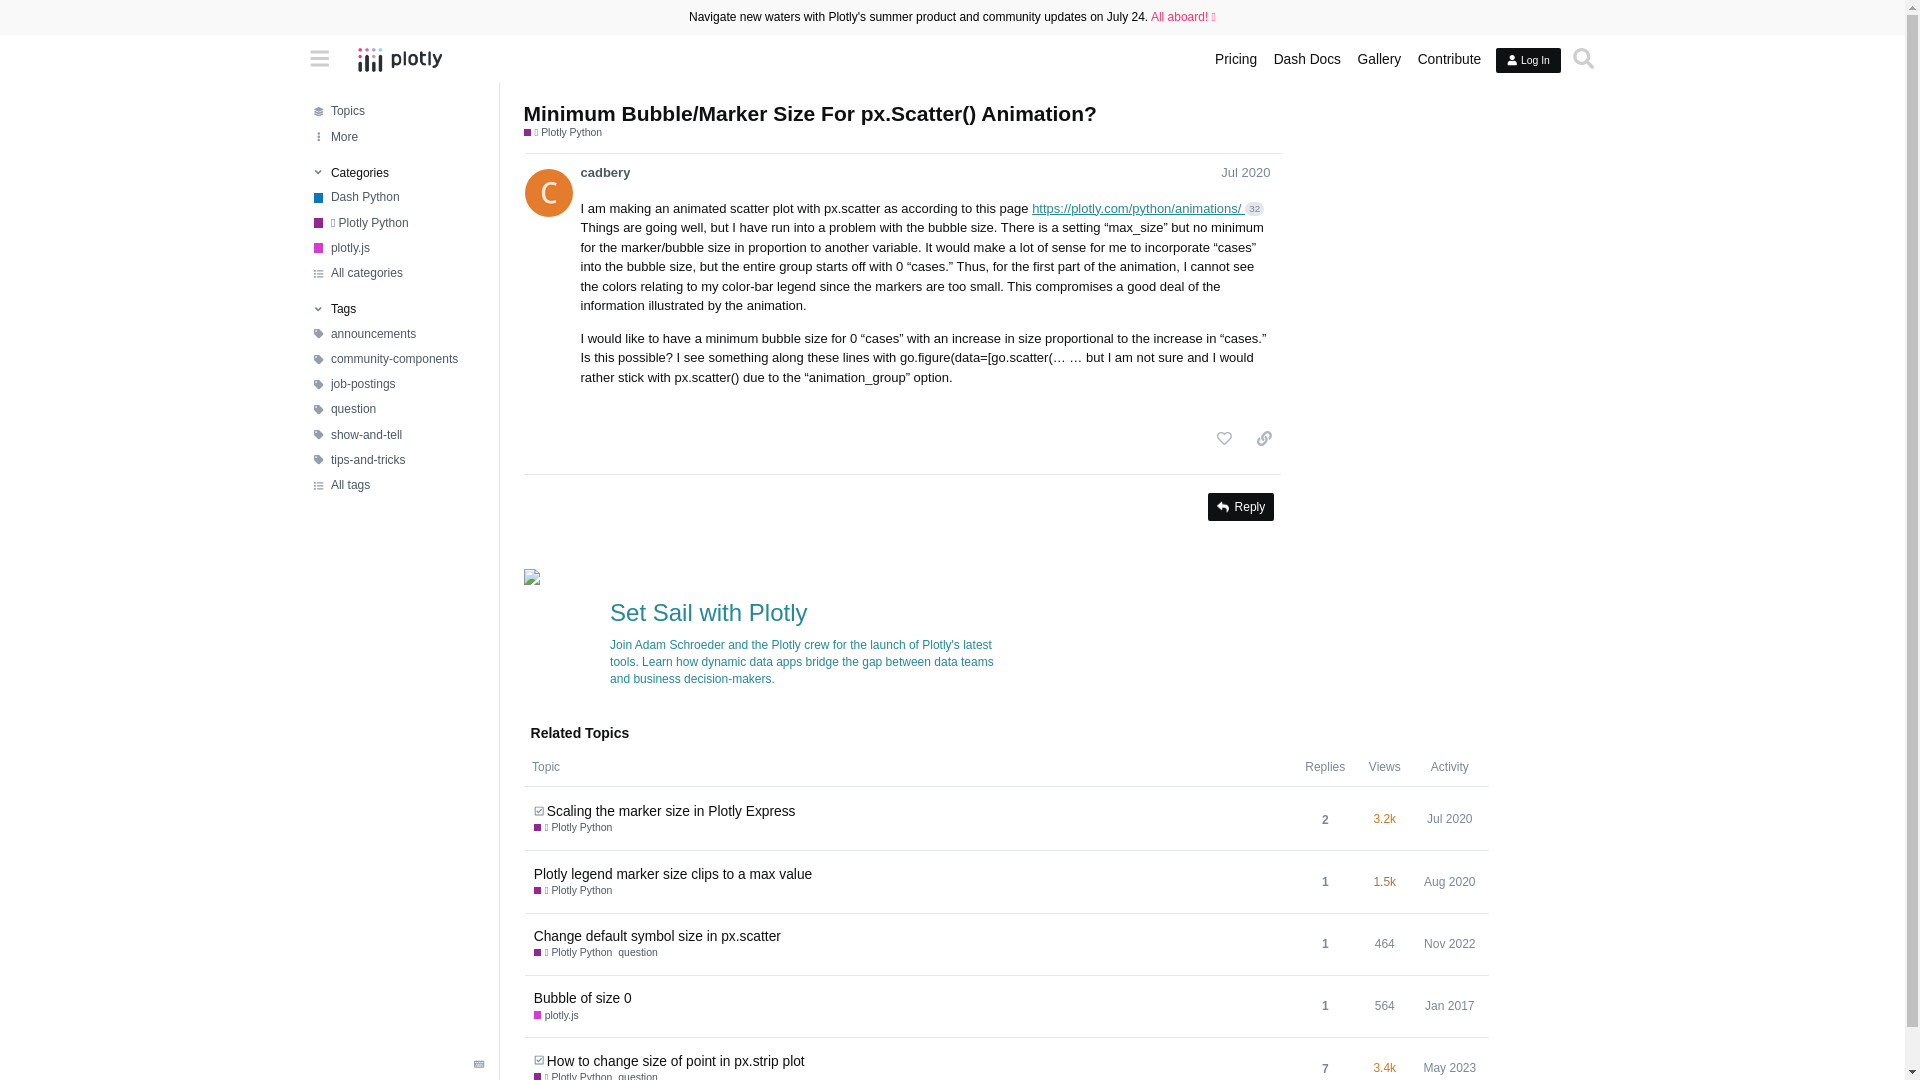 This screenshot has height=1080, width=1920. Describe the element at coordinates (397, 112) in the screenshot. I see `Topics` at that location.